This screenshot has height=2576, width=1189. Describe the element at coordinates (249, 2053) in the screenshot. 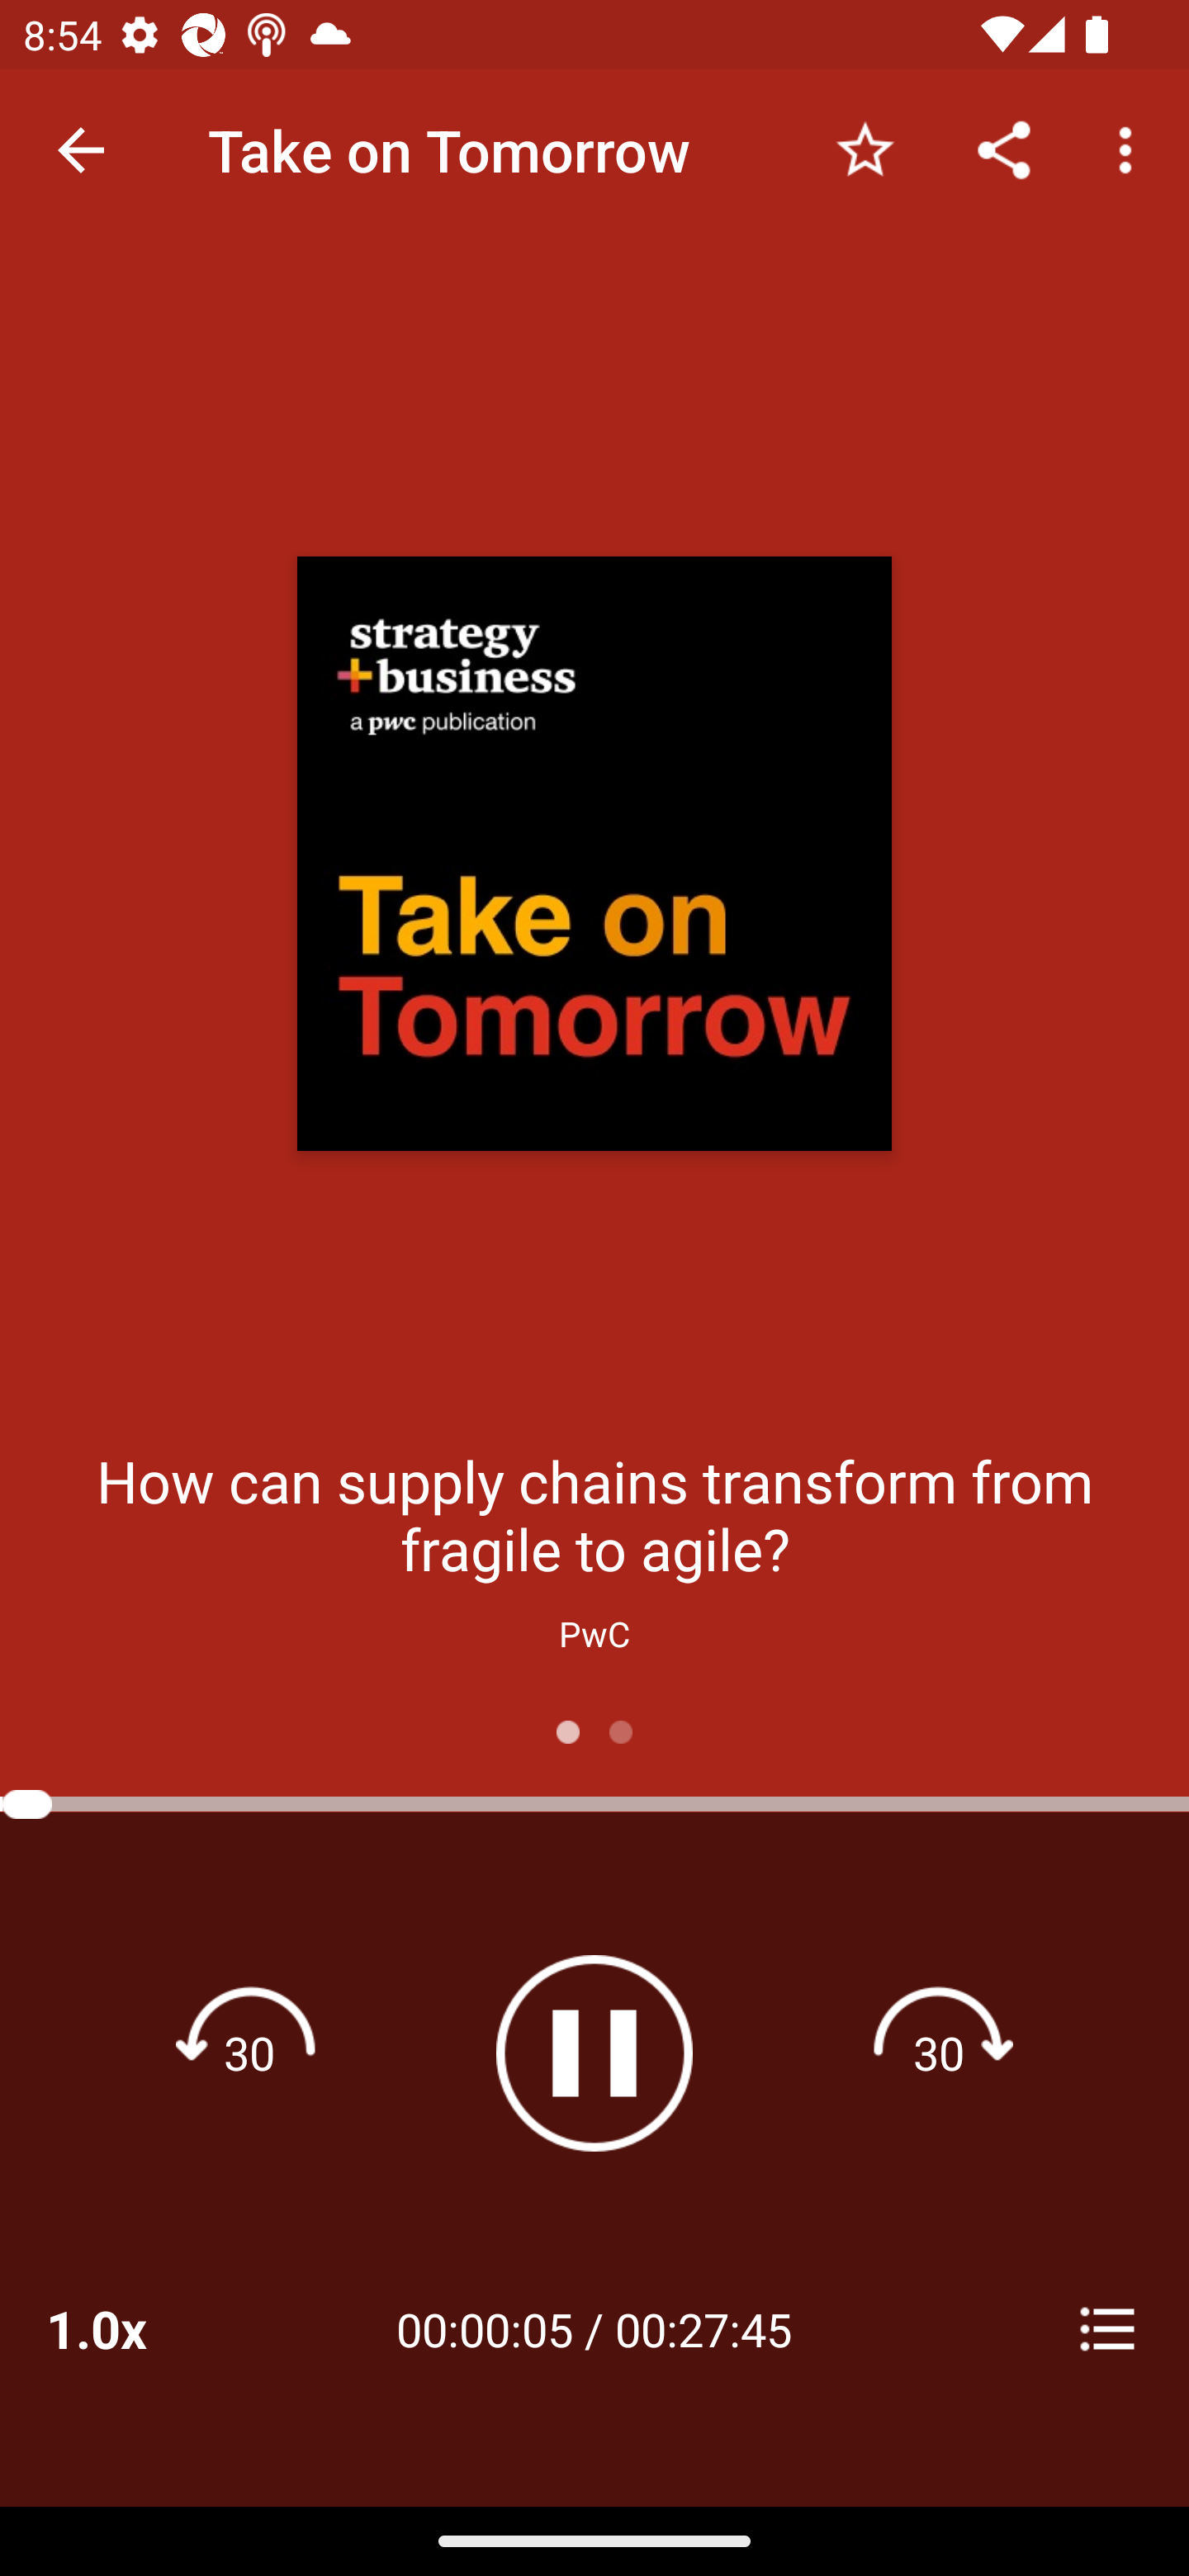

I see `Rewind` at that location.